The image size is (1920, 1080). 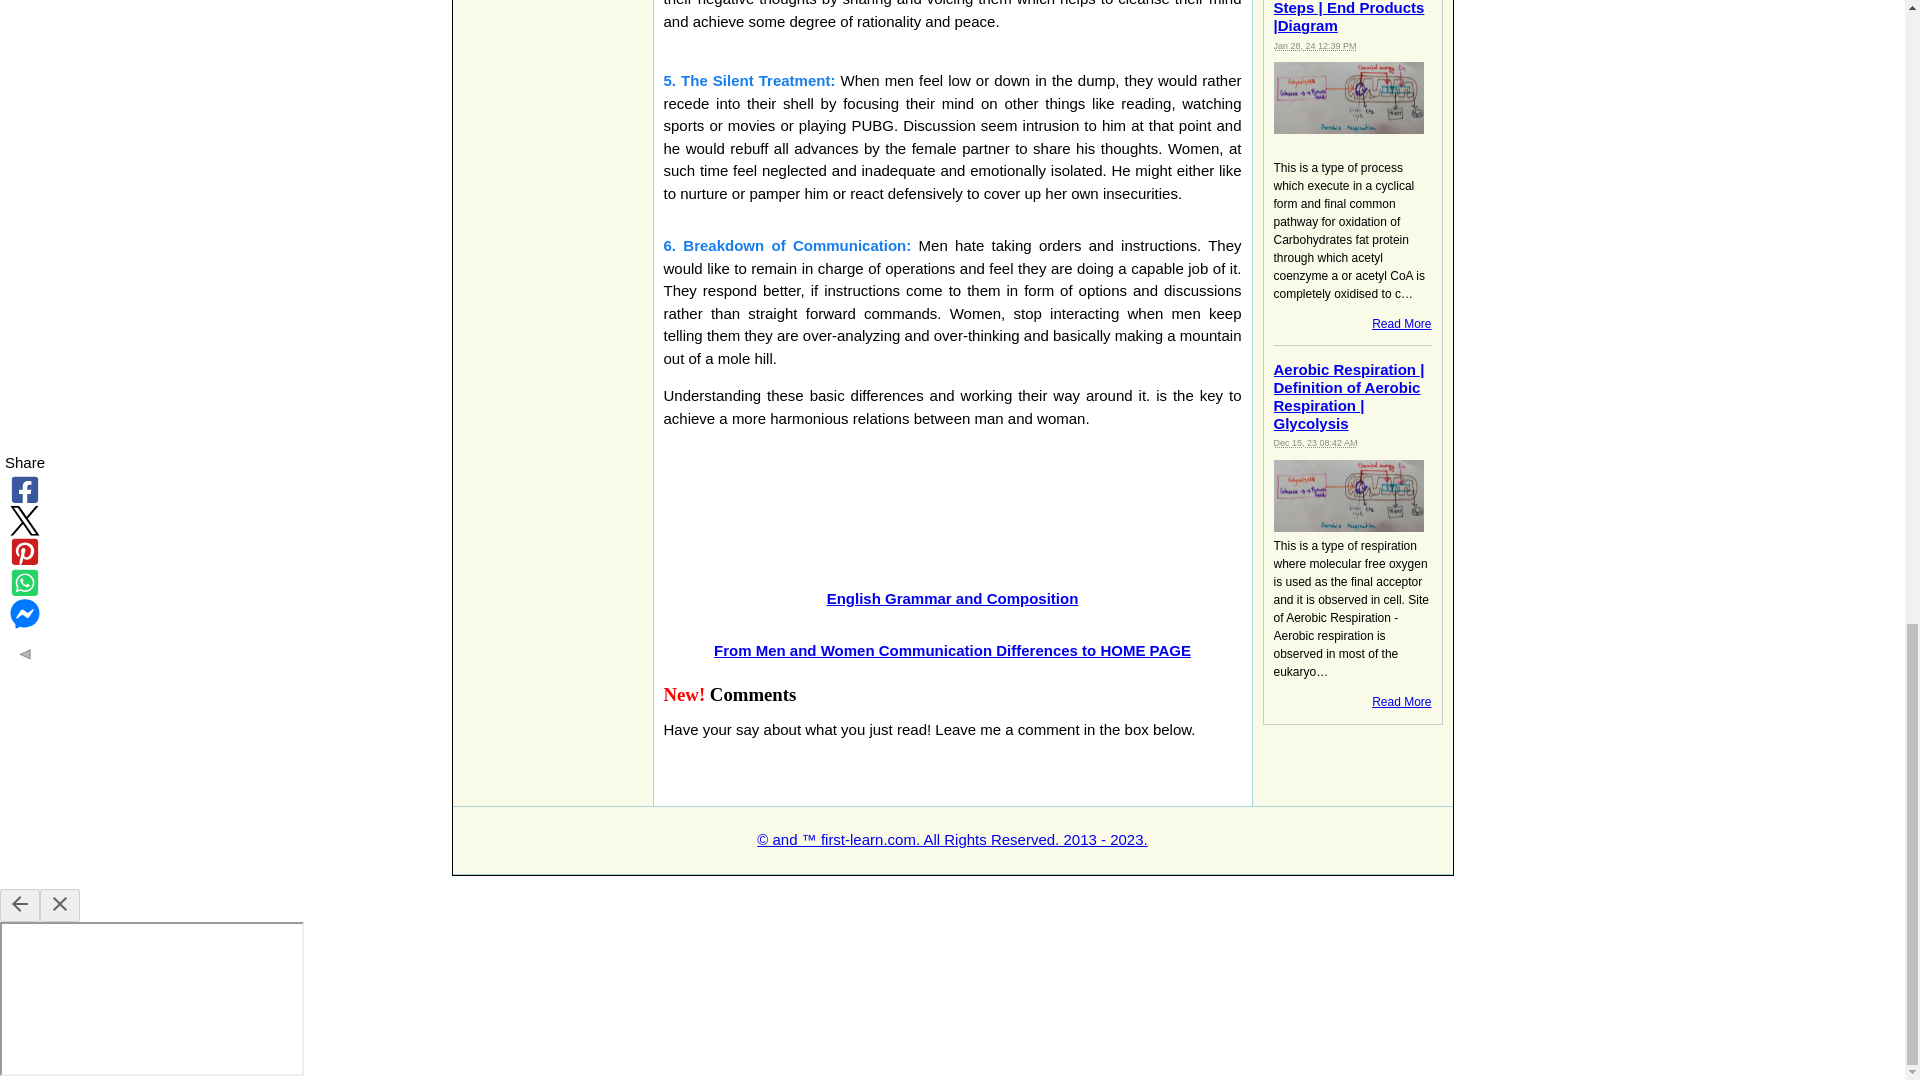 I want to click on 2023-12-15T08:42:15-0500, so click(x=1316, y=443).